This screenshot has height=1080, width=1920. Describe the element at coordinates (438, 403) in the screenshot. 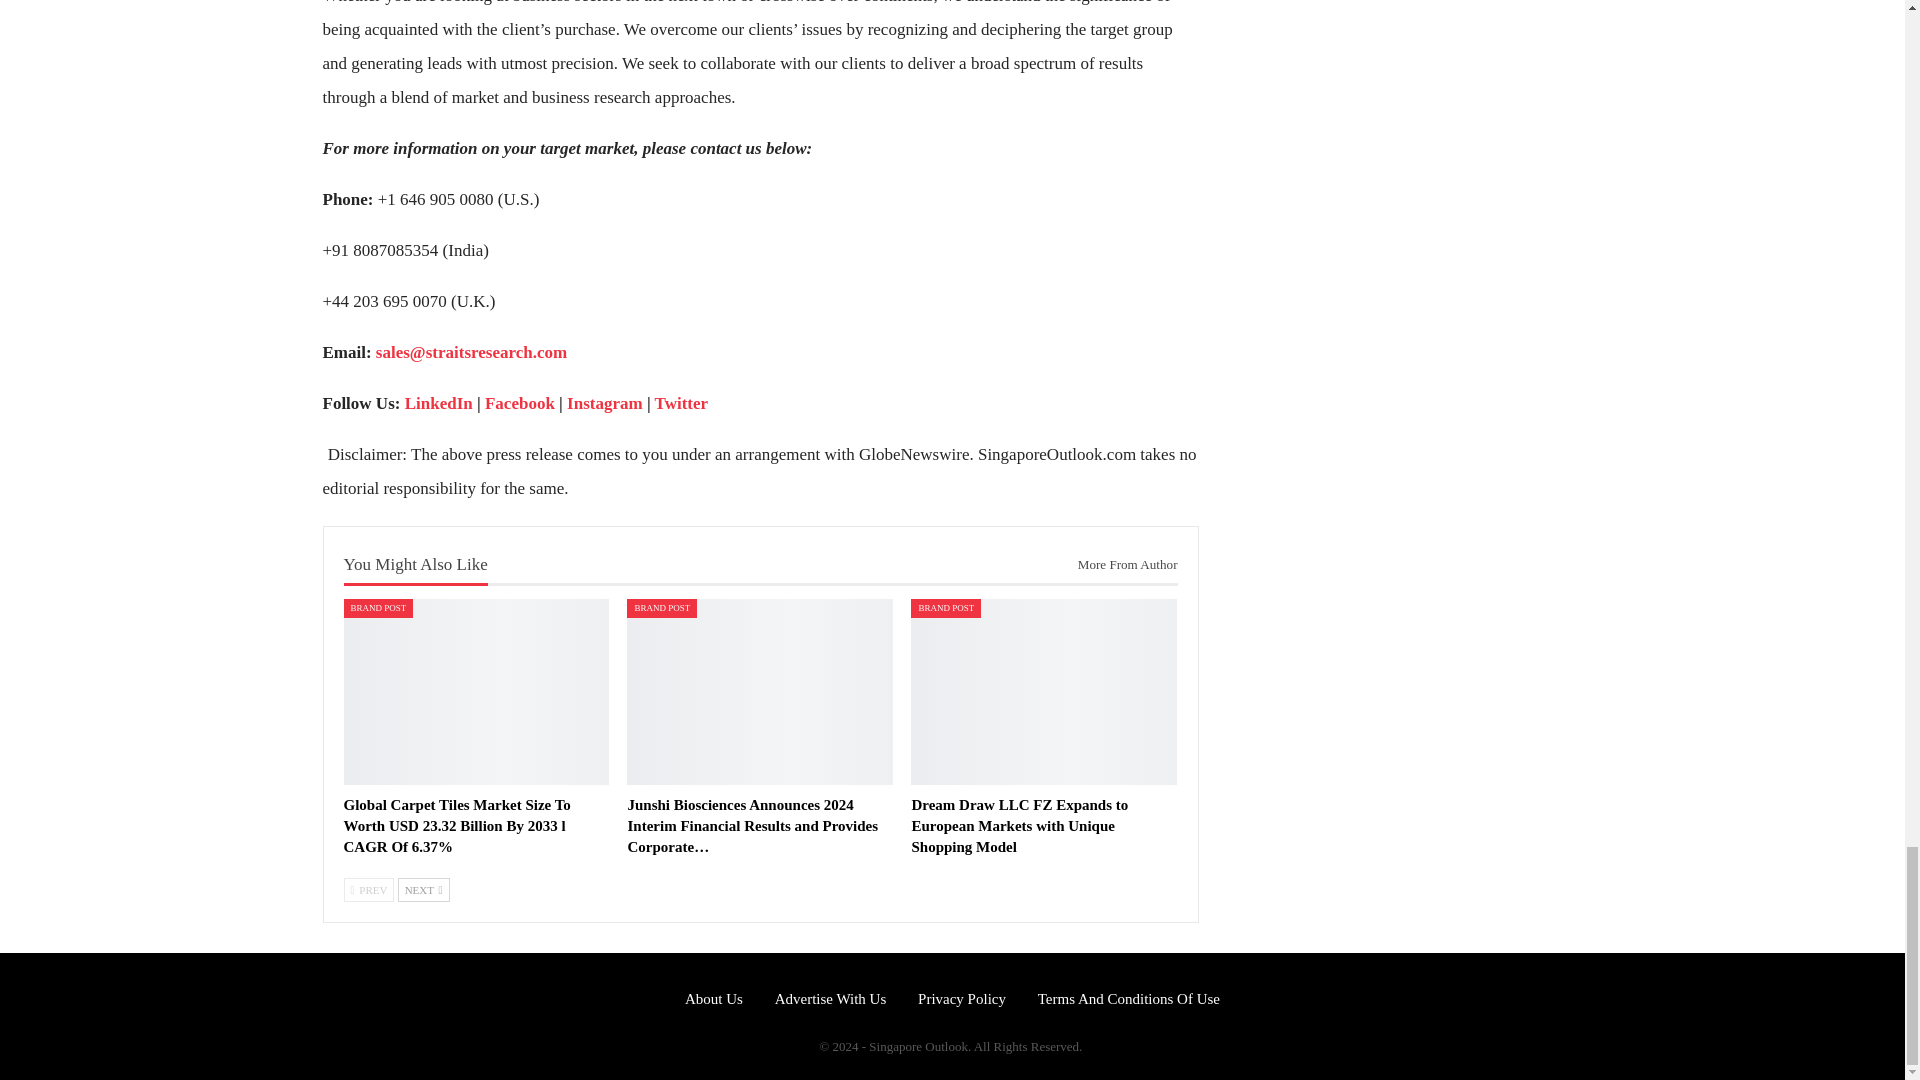

I see `LinkedIn` at that location.